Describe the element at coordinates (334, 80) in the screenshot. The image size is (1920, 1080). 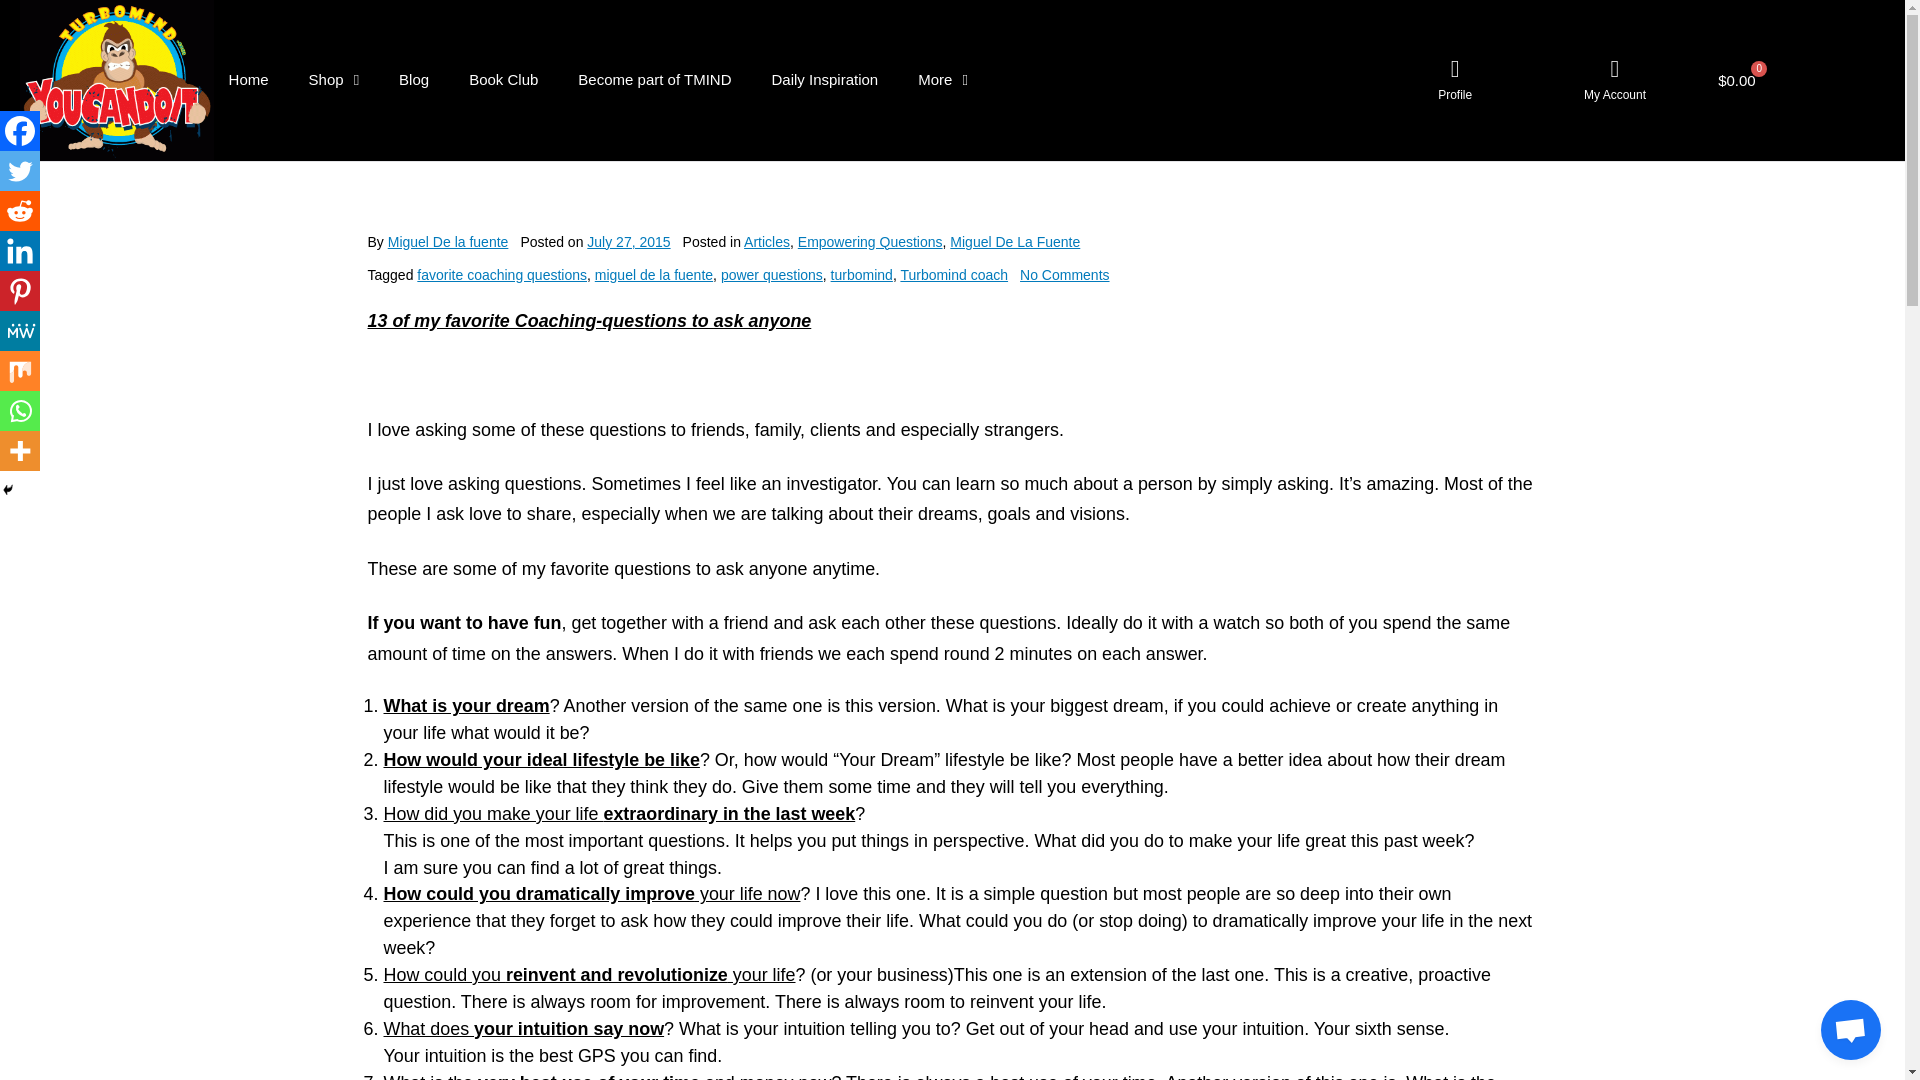
I see `Shop` at that location.